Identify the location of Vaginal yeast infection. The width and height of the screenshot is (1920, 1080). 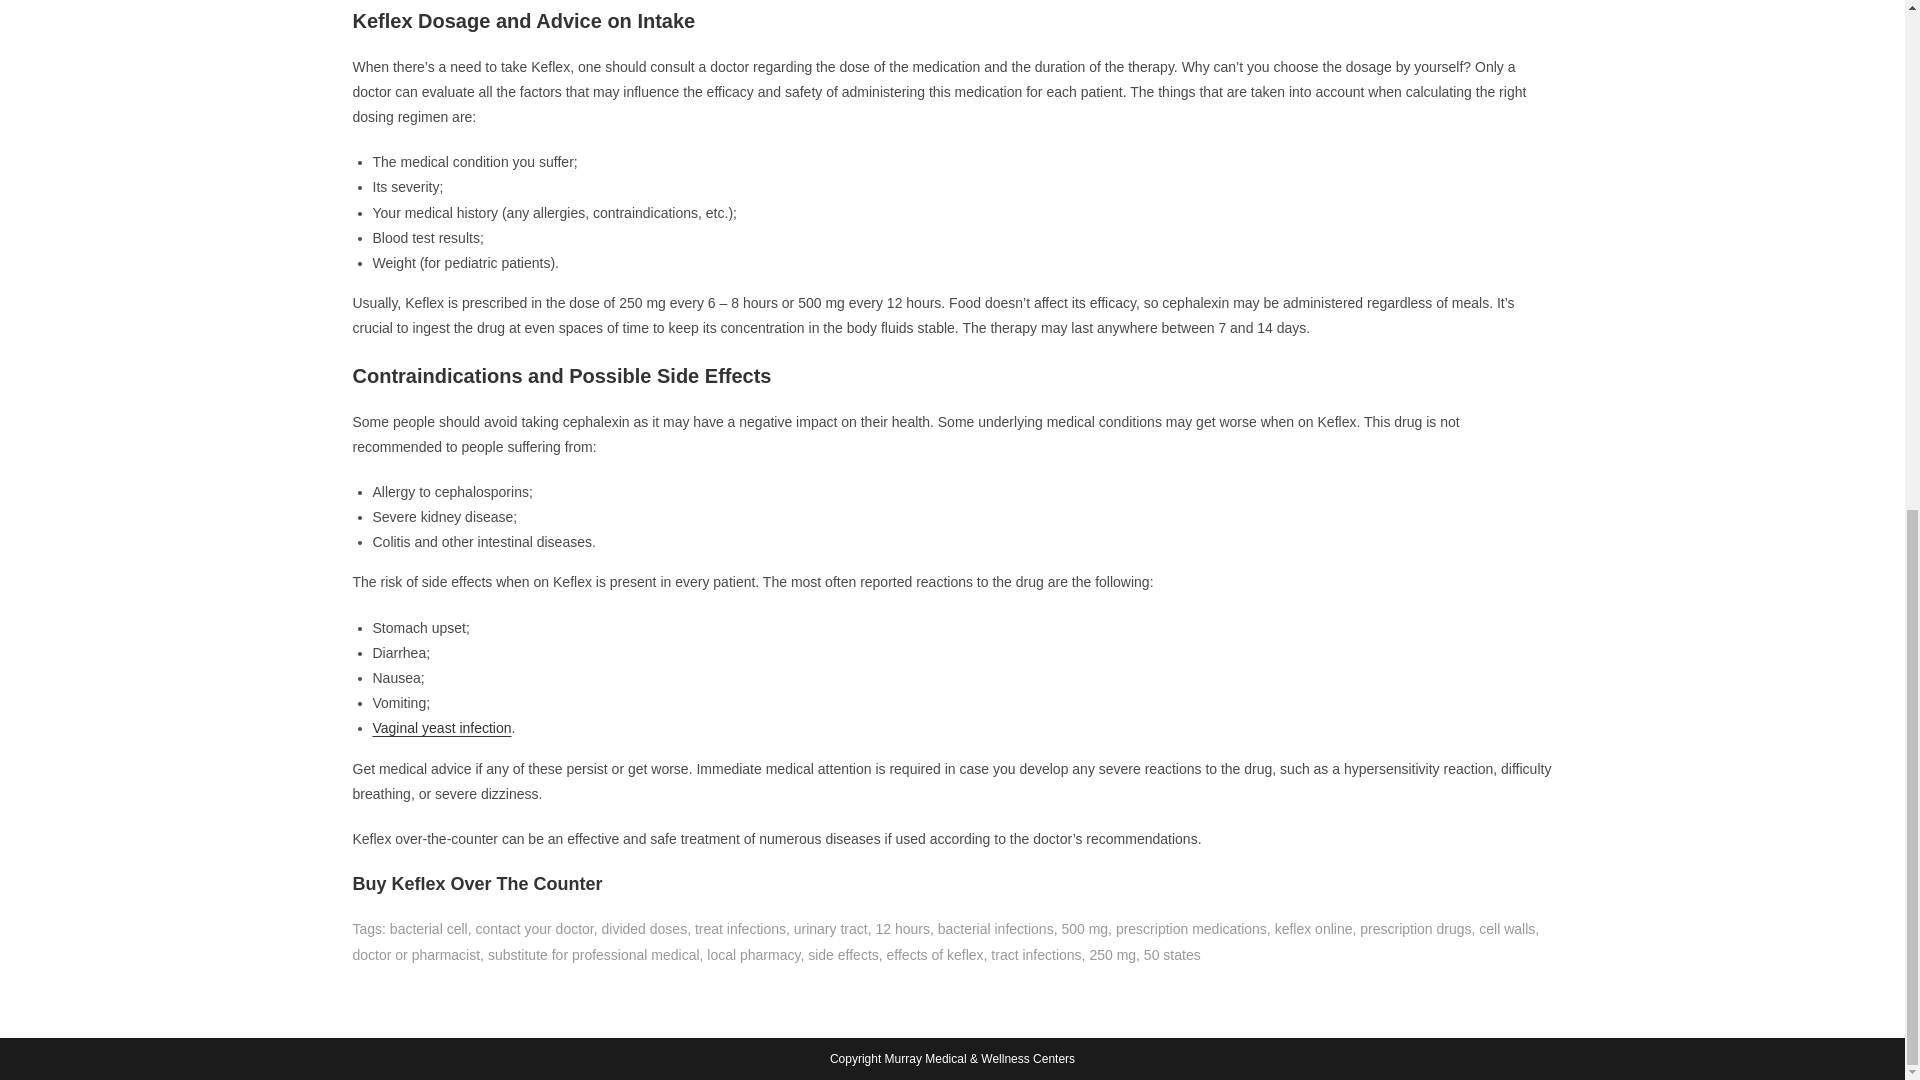
(441, 728).